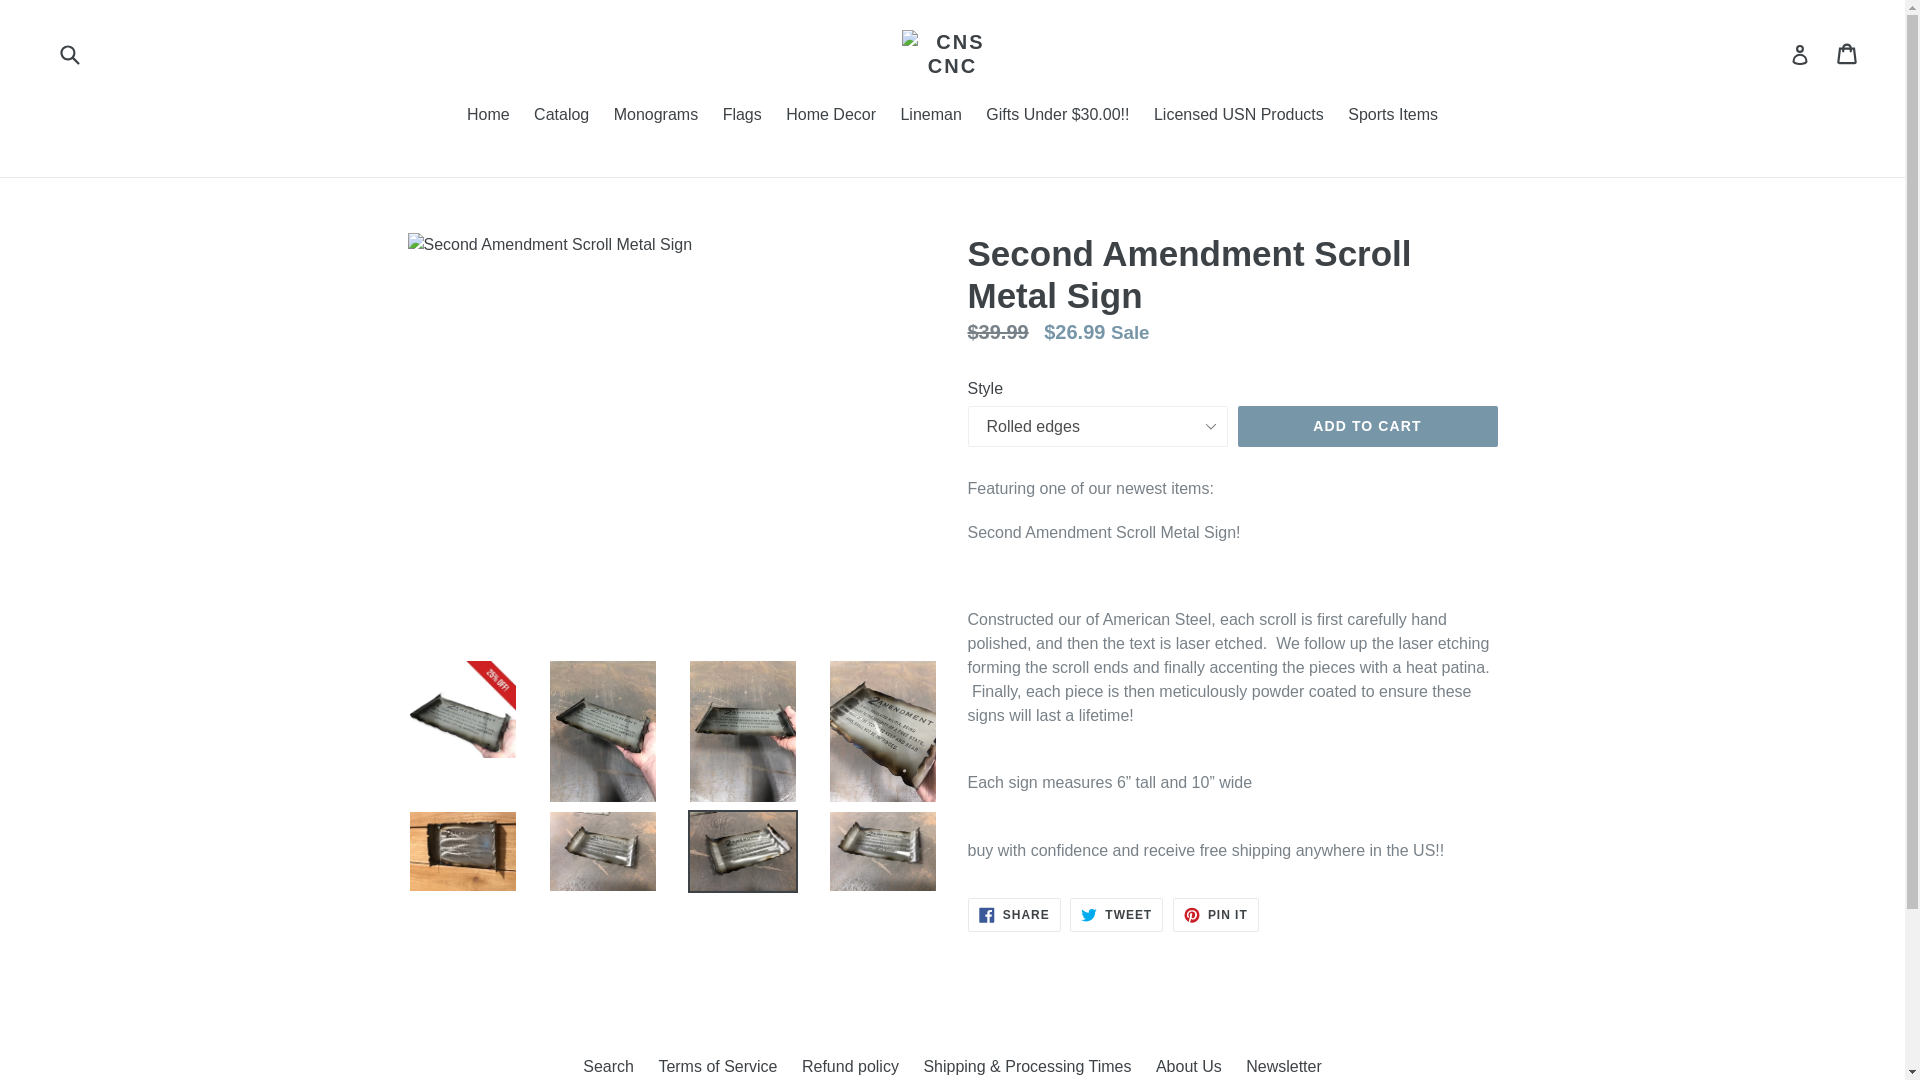  I want to click on Catalog, so click(1368, 427).